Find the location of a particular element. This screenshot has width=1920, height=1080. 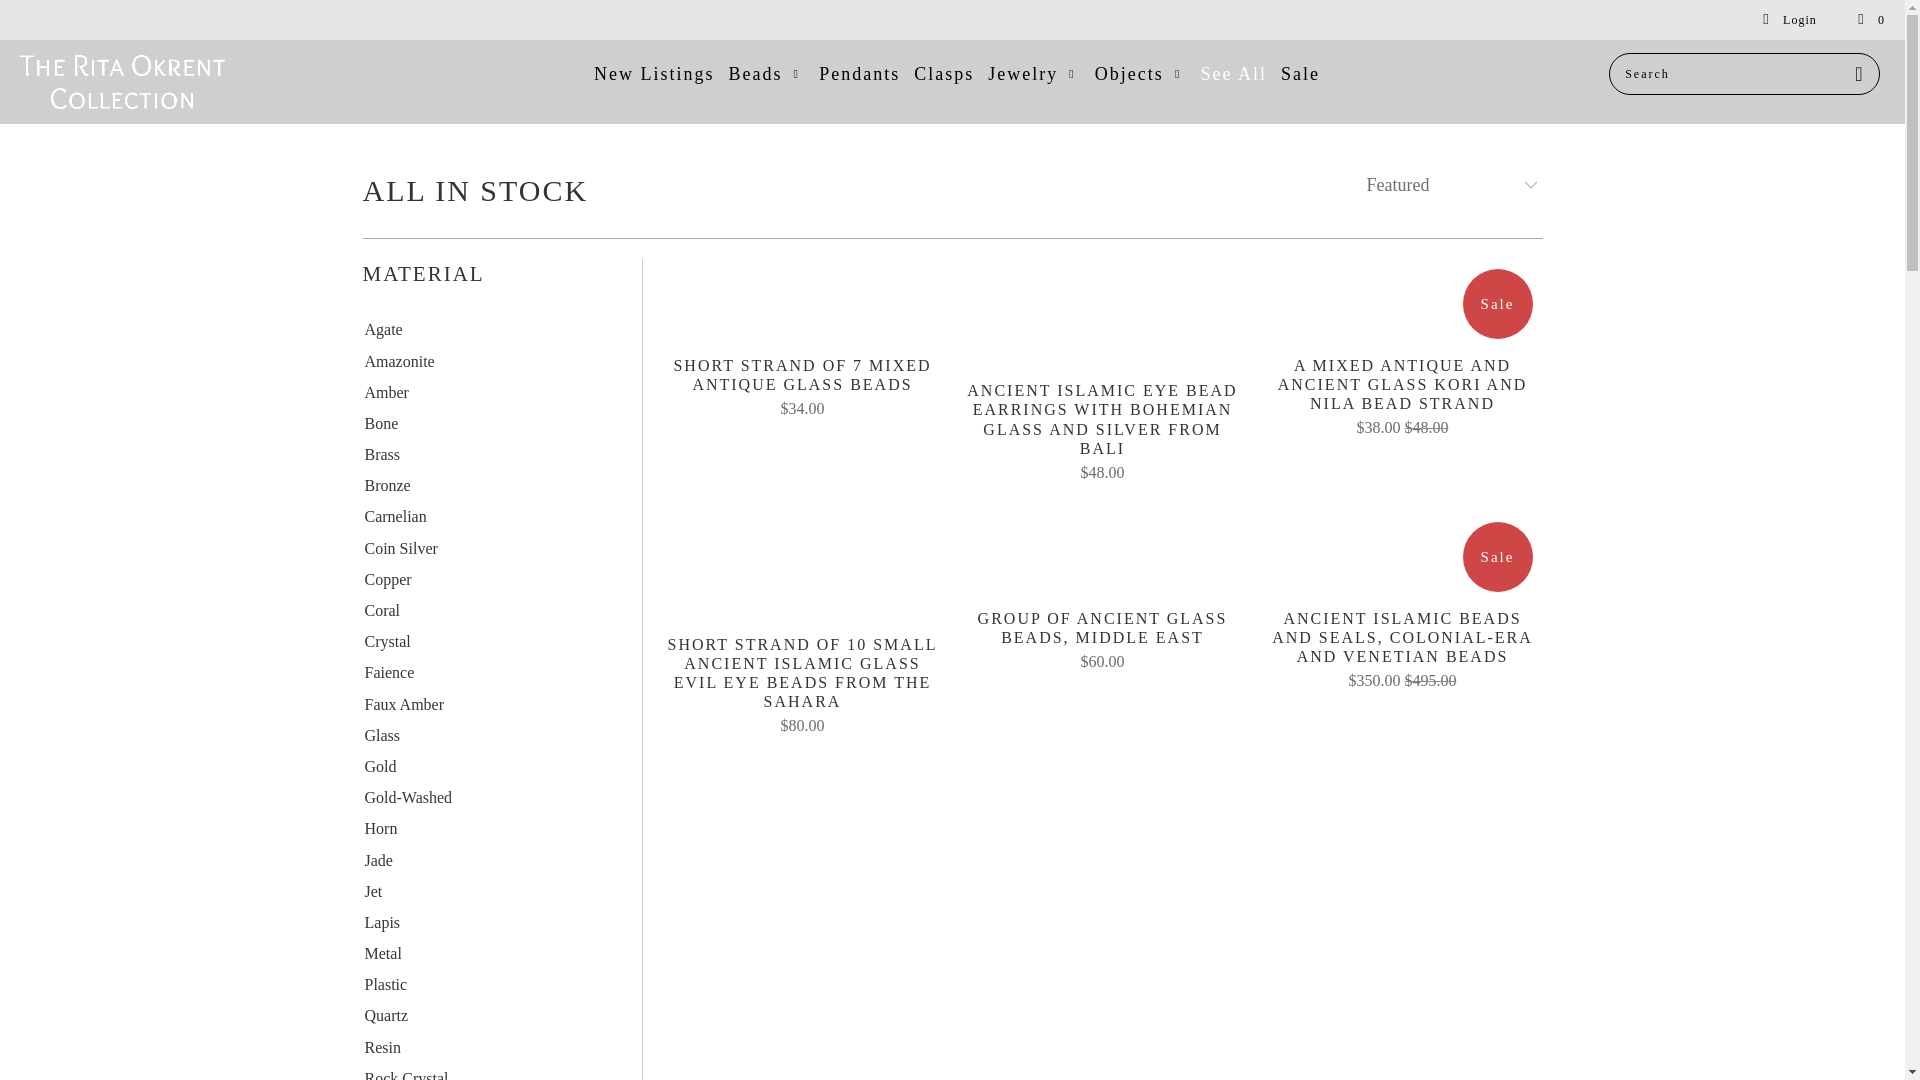

New Listings is located at coordinates (654, 75).